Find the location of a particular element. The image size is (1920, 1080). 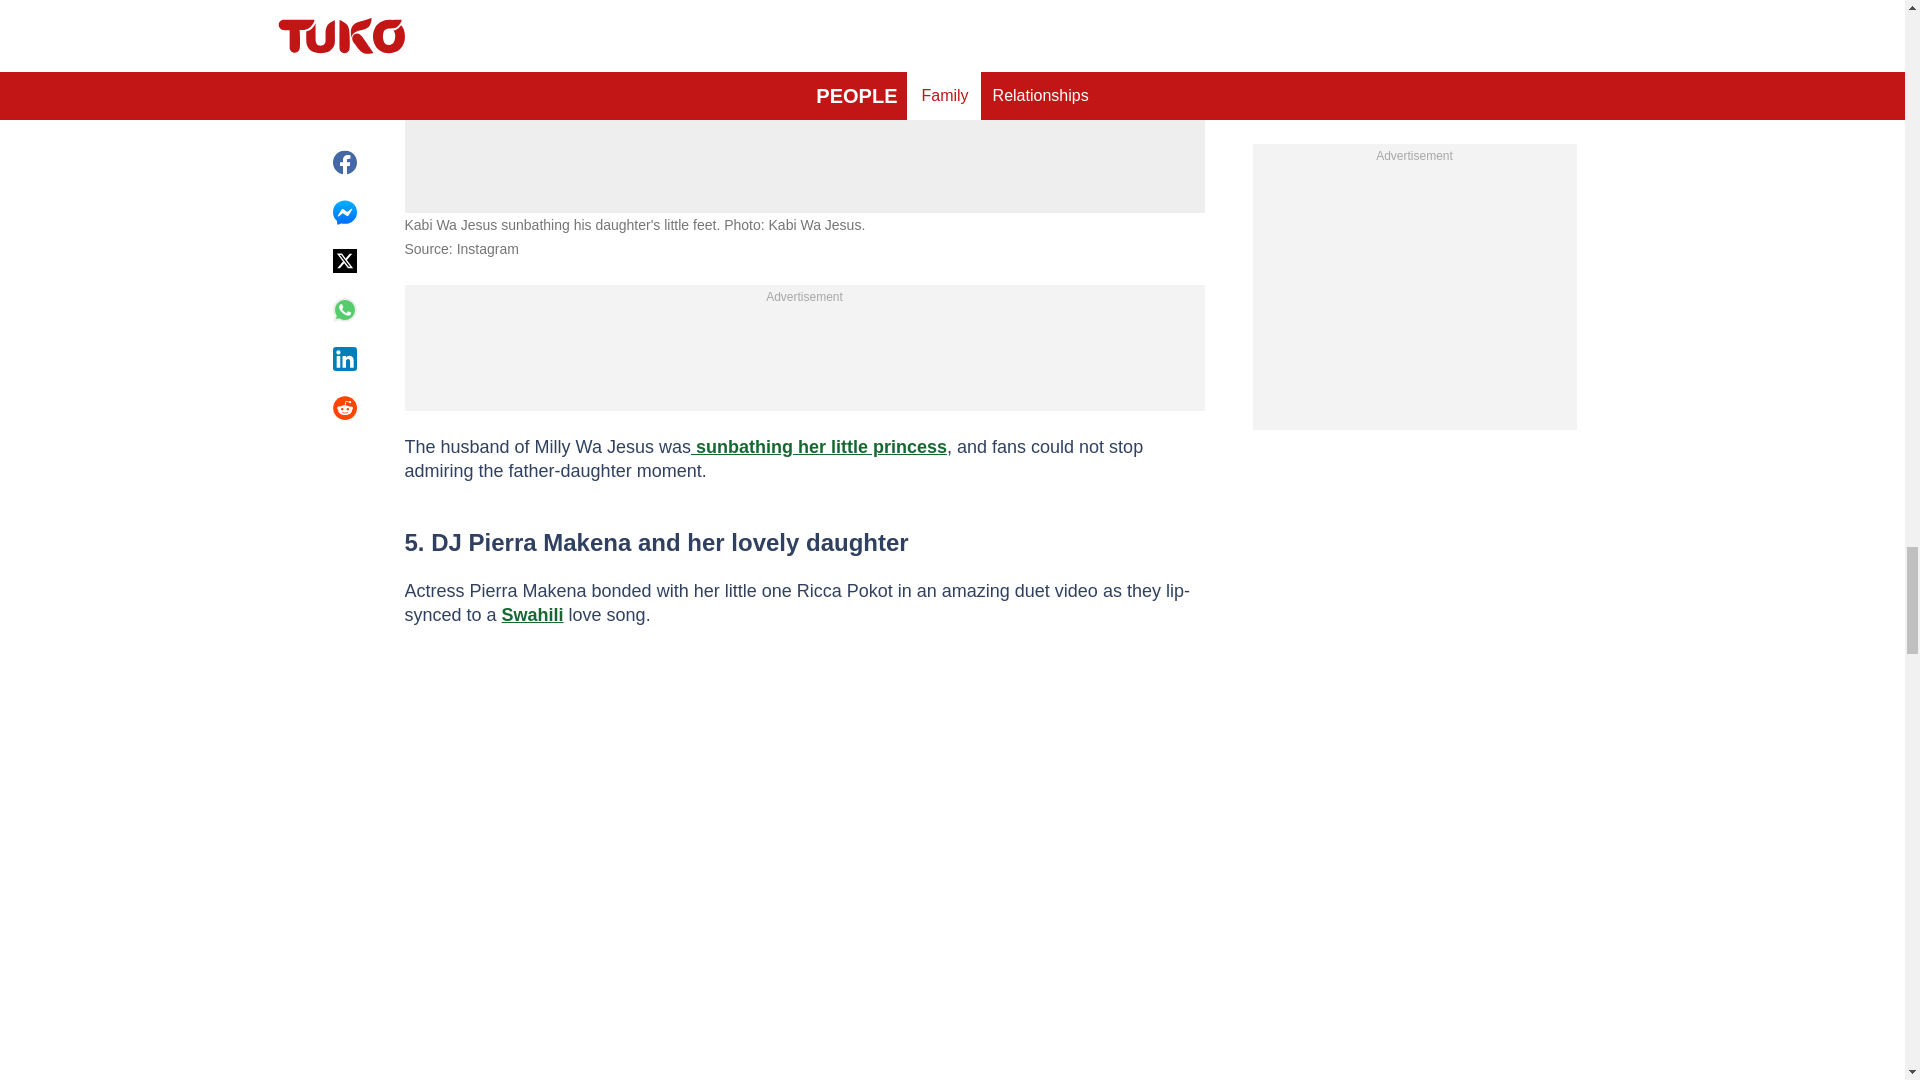

Kabi Wa Jesus sunbathing his daughter's little feet. is located at coordinates (804, 46).